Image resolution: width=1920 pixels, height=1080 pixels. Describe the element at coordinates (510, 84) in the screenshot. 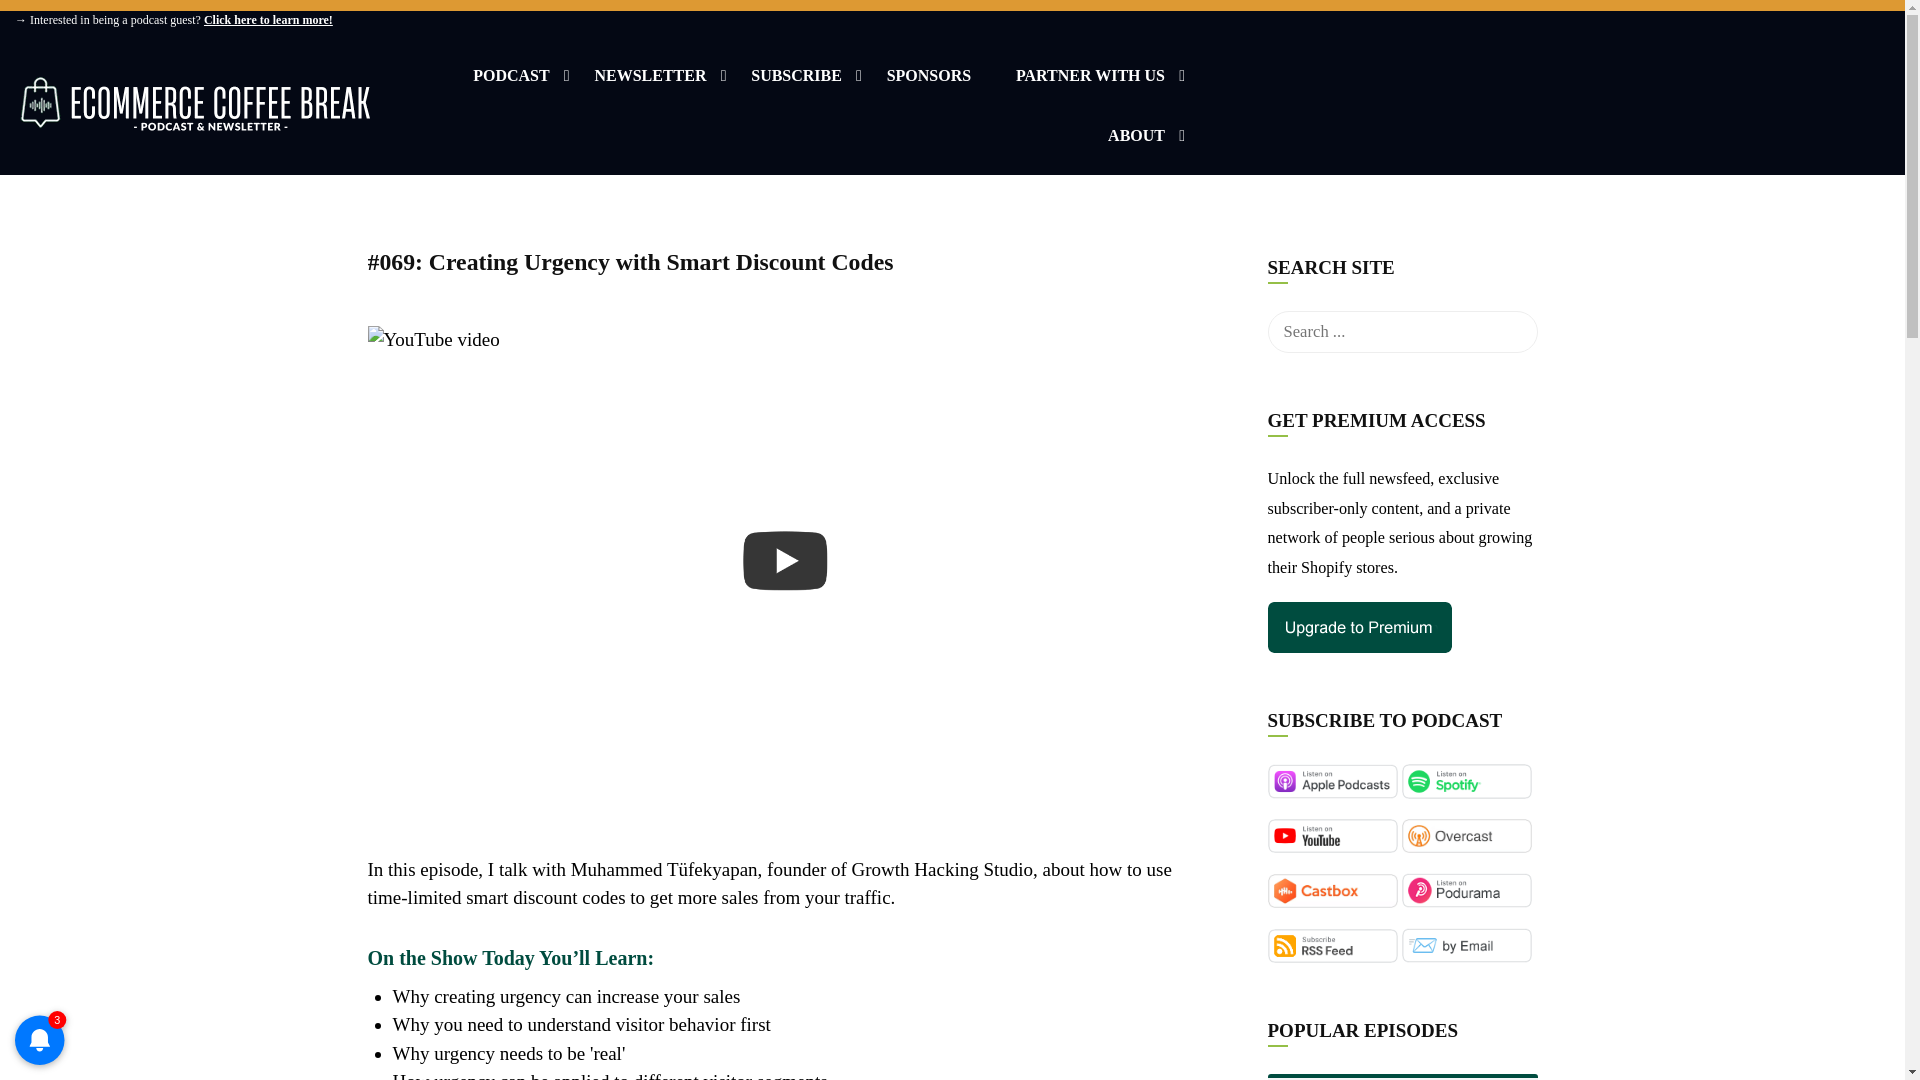

I see `PODCAST` at that location.